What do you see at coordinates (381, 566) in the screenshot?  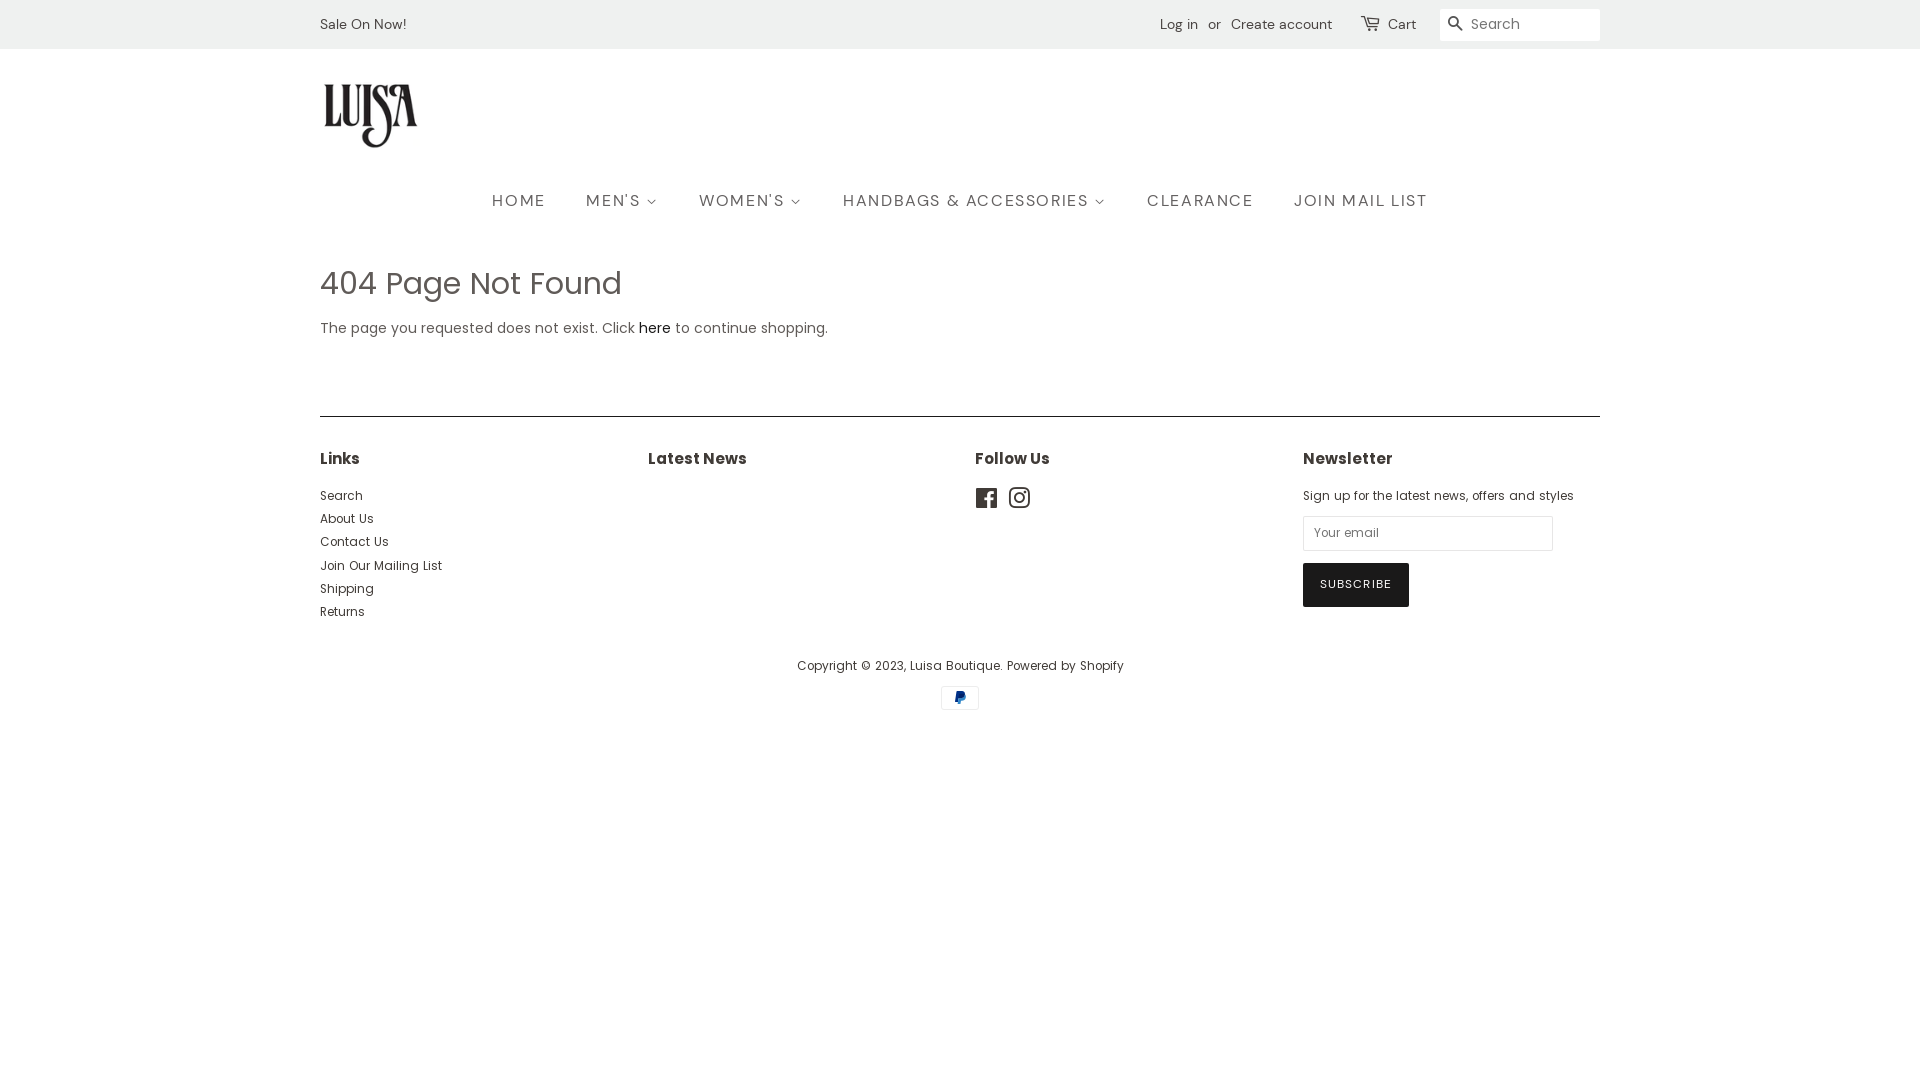 I see `Join Our Mailing List` at bounding box center [381, 566].